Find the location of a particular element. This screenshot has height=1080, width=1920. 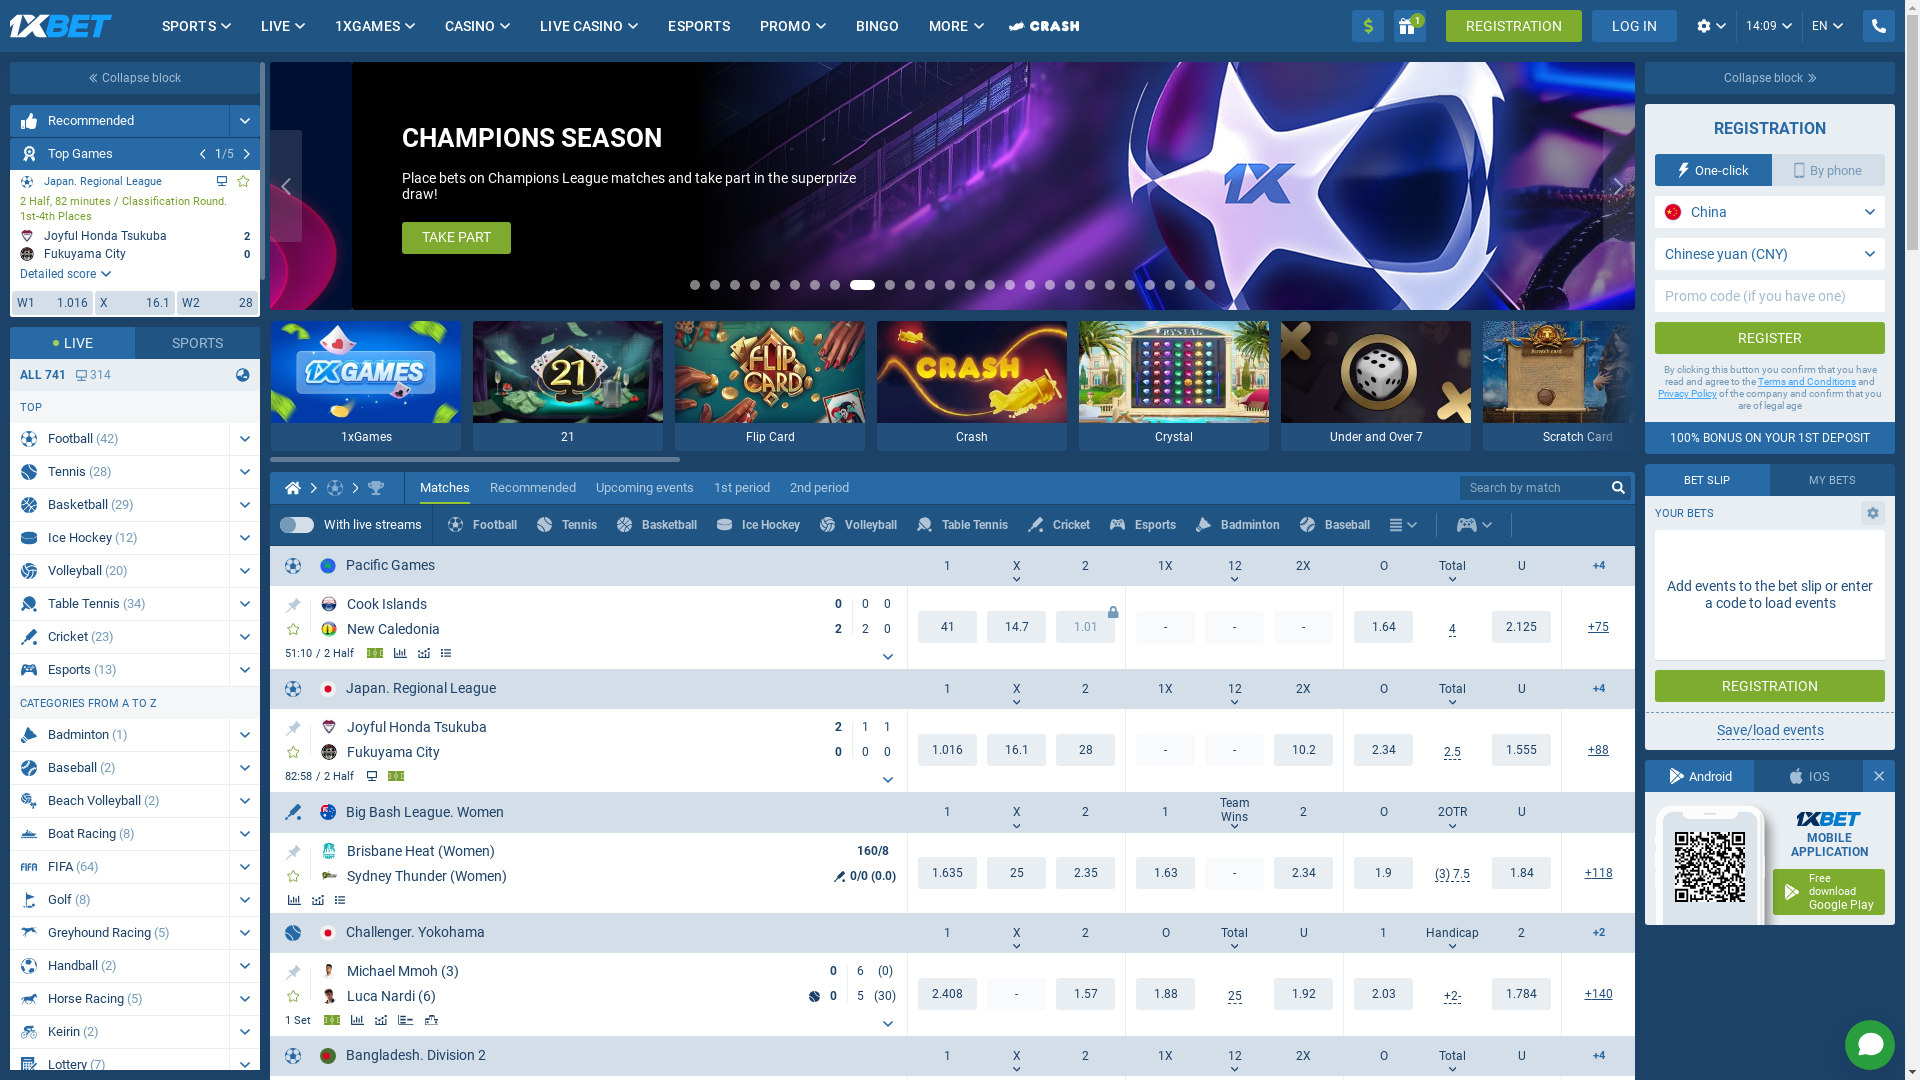

Football
41 is located at coordinates (120, 439).